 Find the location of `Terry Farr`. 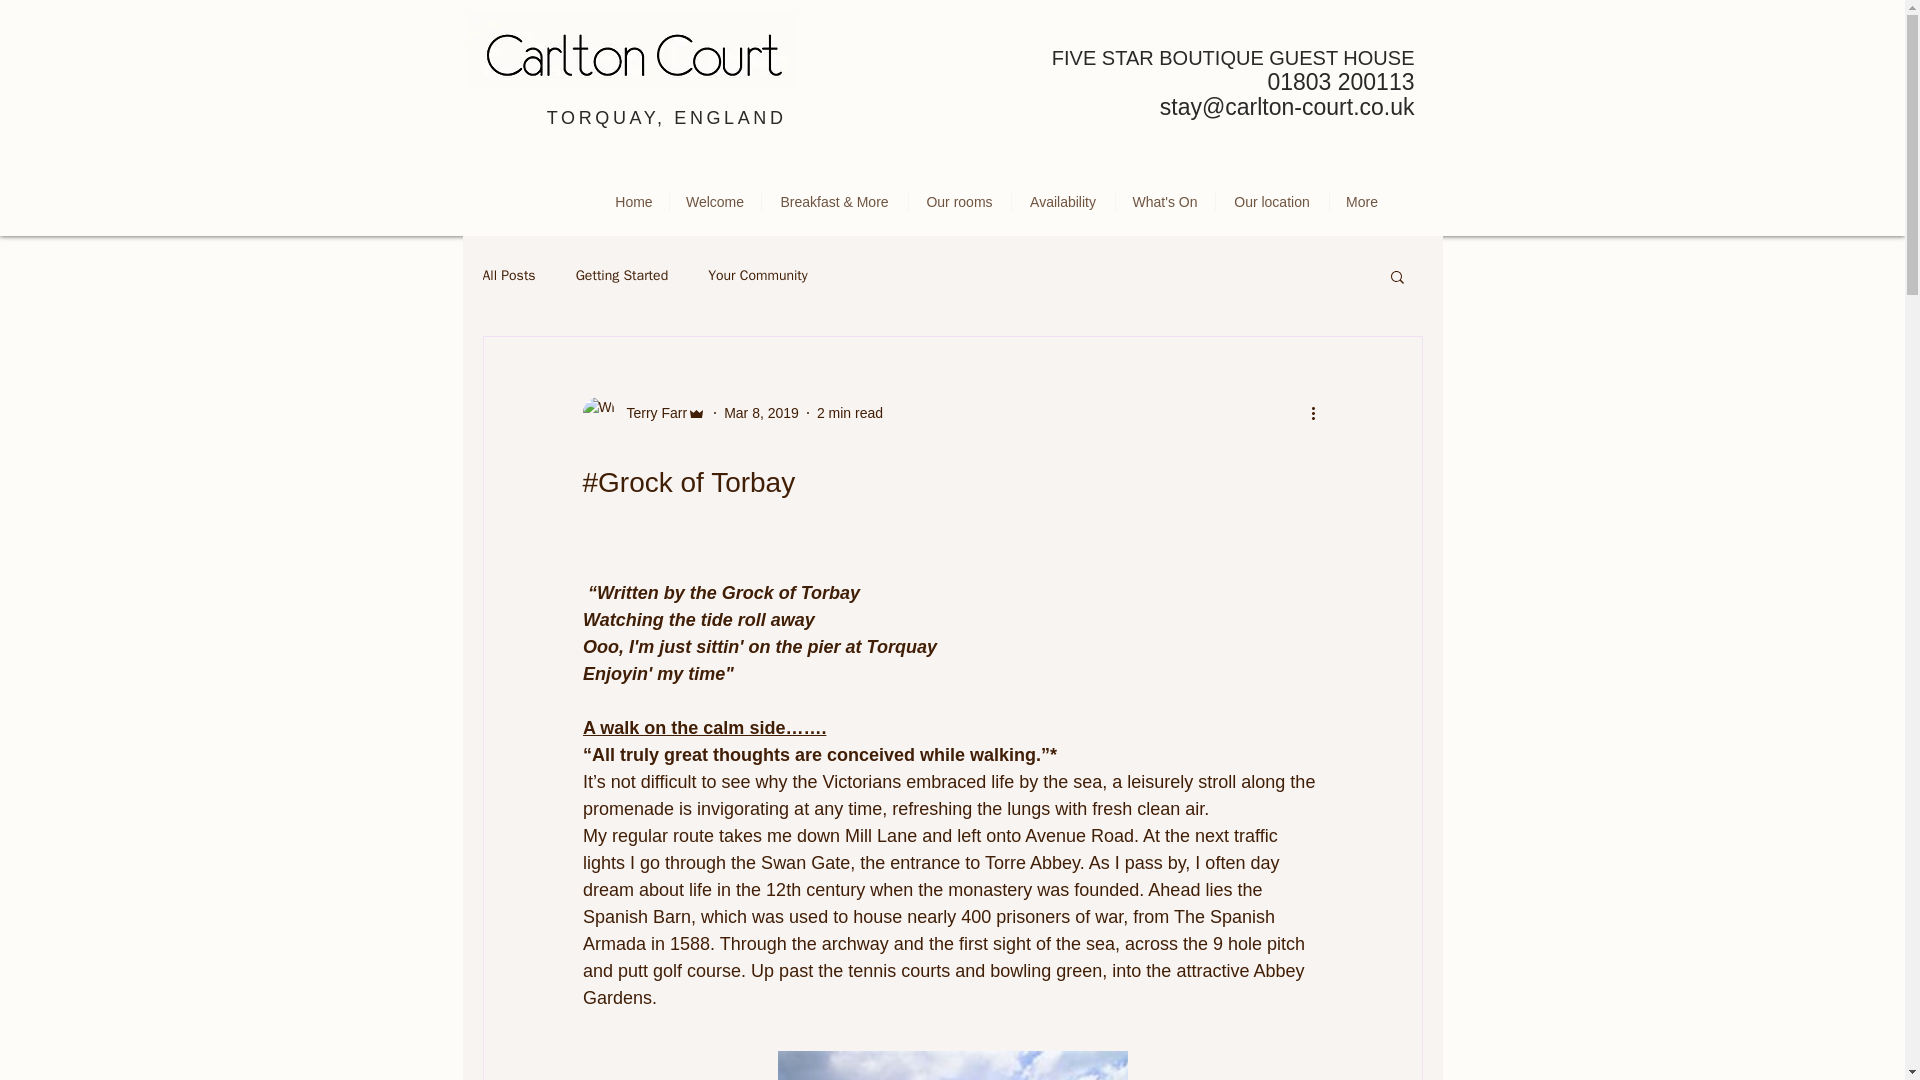

Terry Farr is located at coordinates (650, 412).